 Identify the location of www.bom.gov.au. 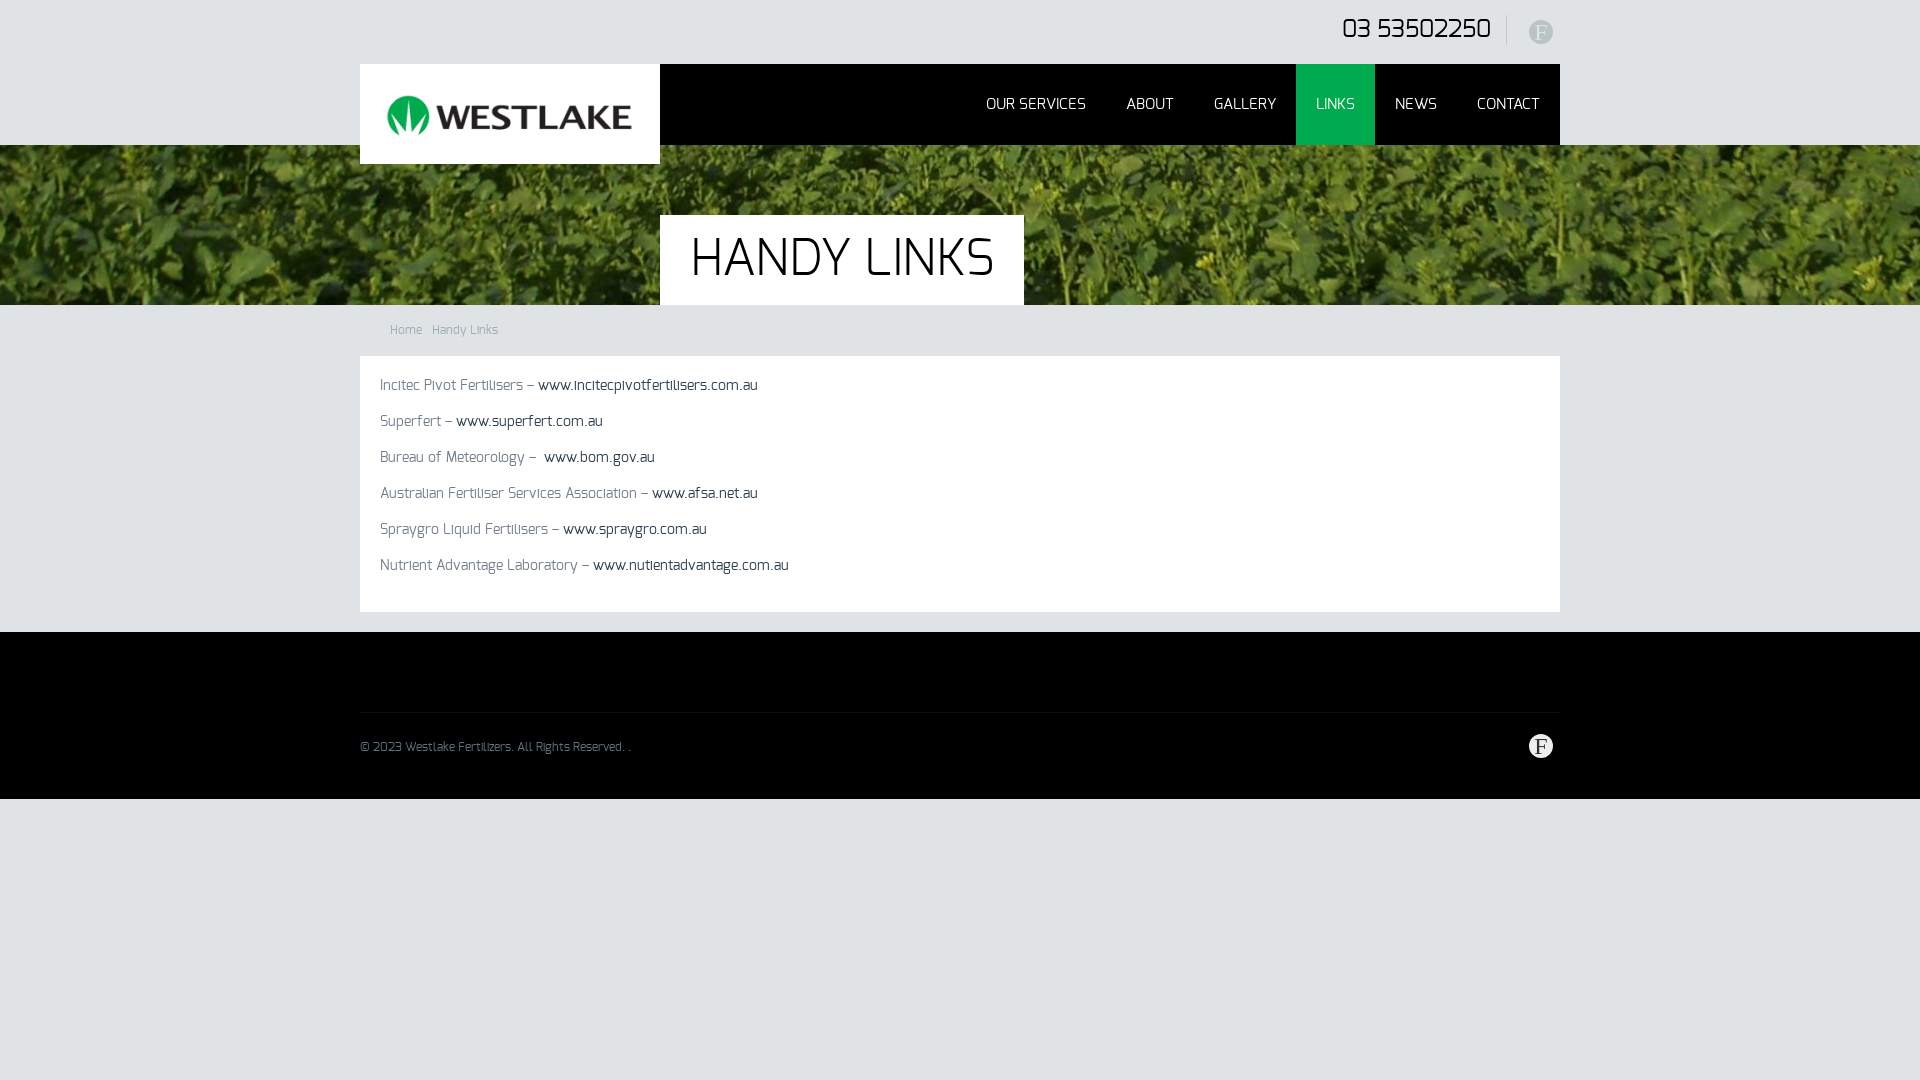
(600, 458).